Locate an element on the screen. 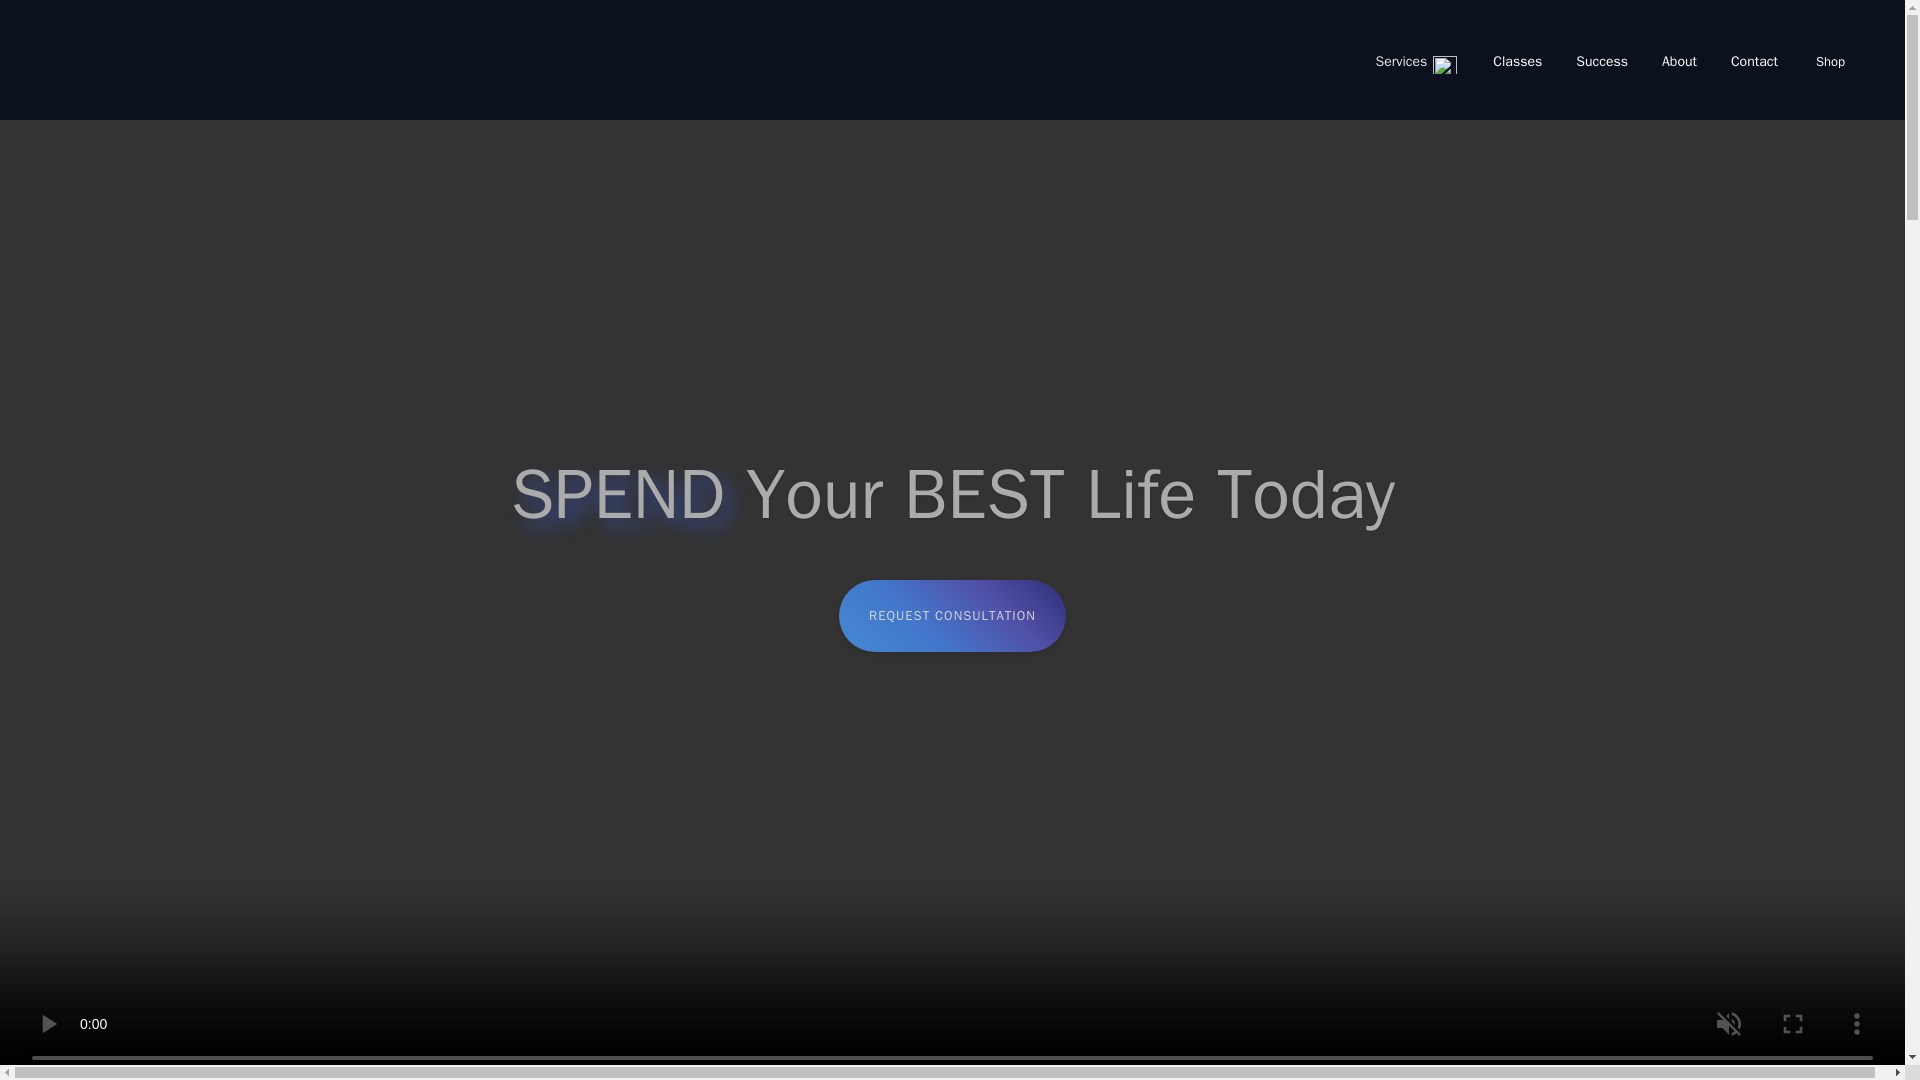  SPEND is located at coordinates (618, 494).